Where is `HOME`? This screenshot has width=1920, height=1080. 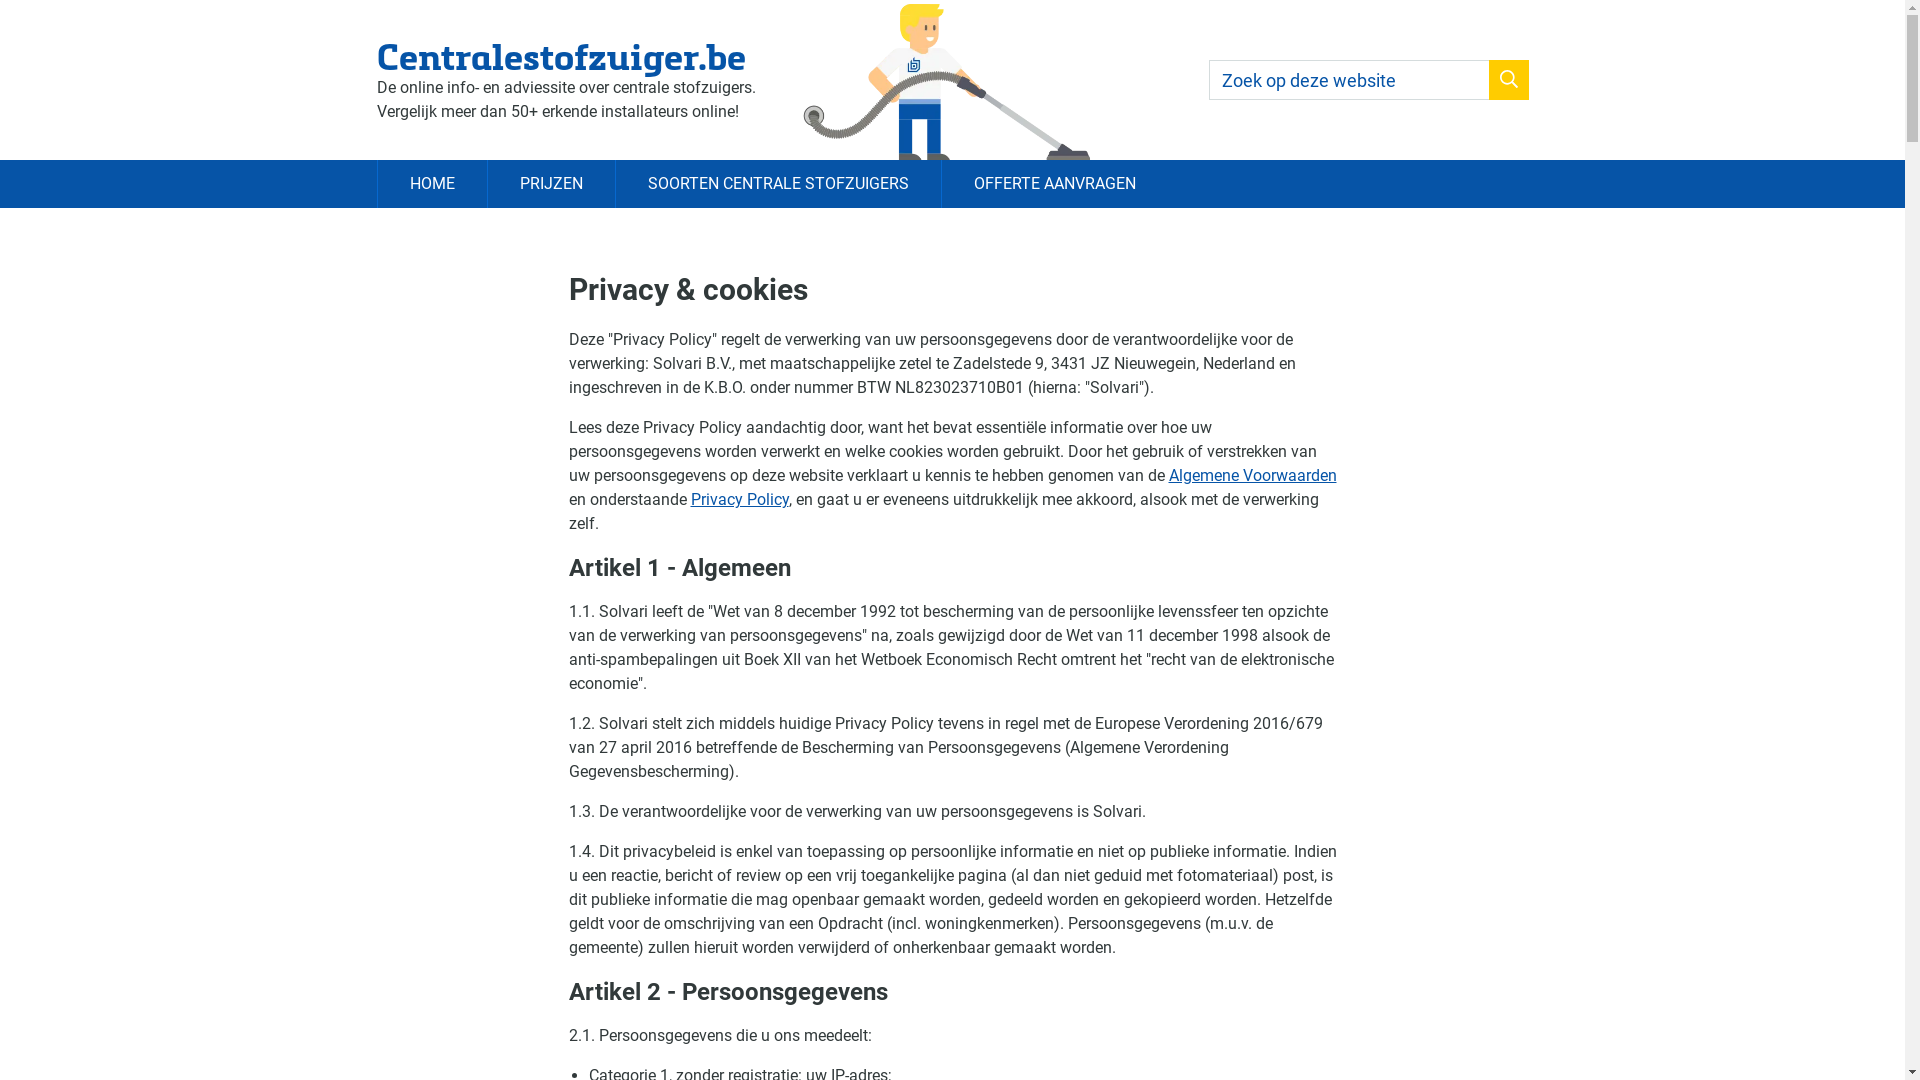
HOME is located at coordinates (431, 184).